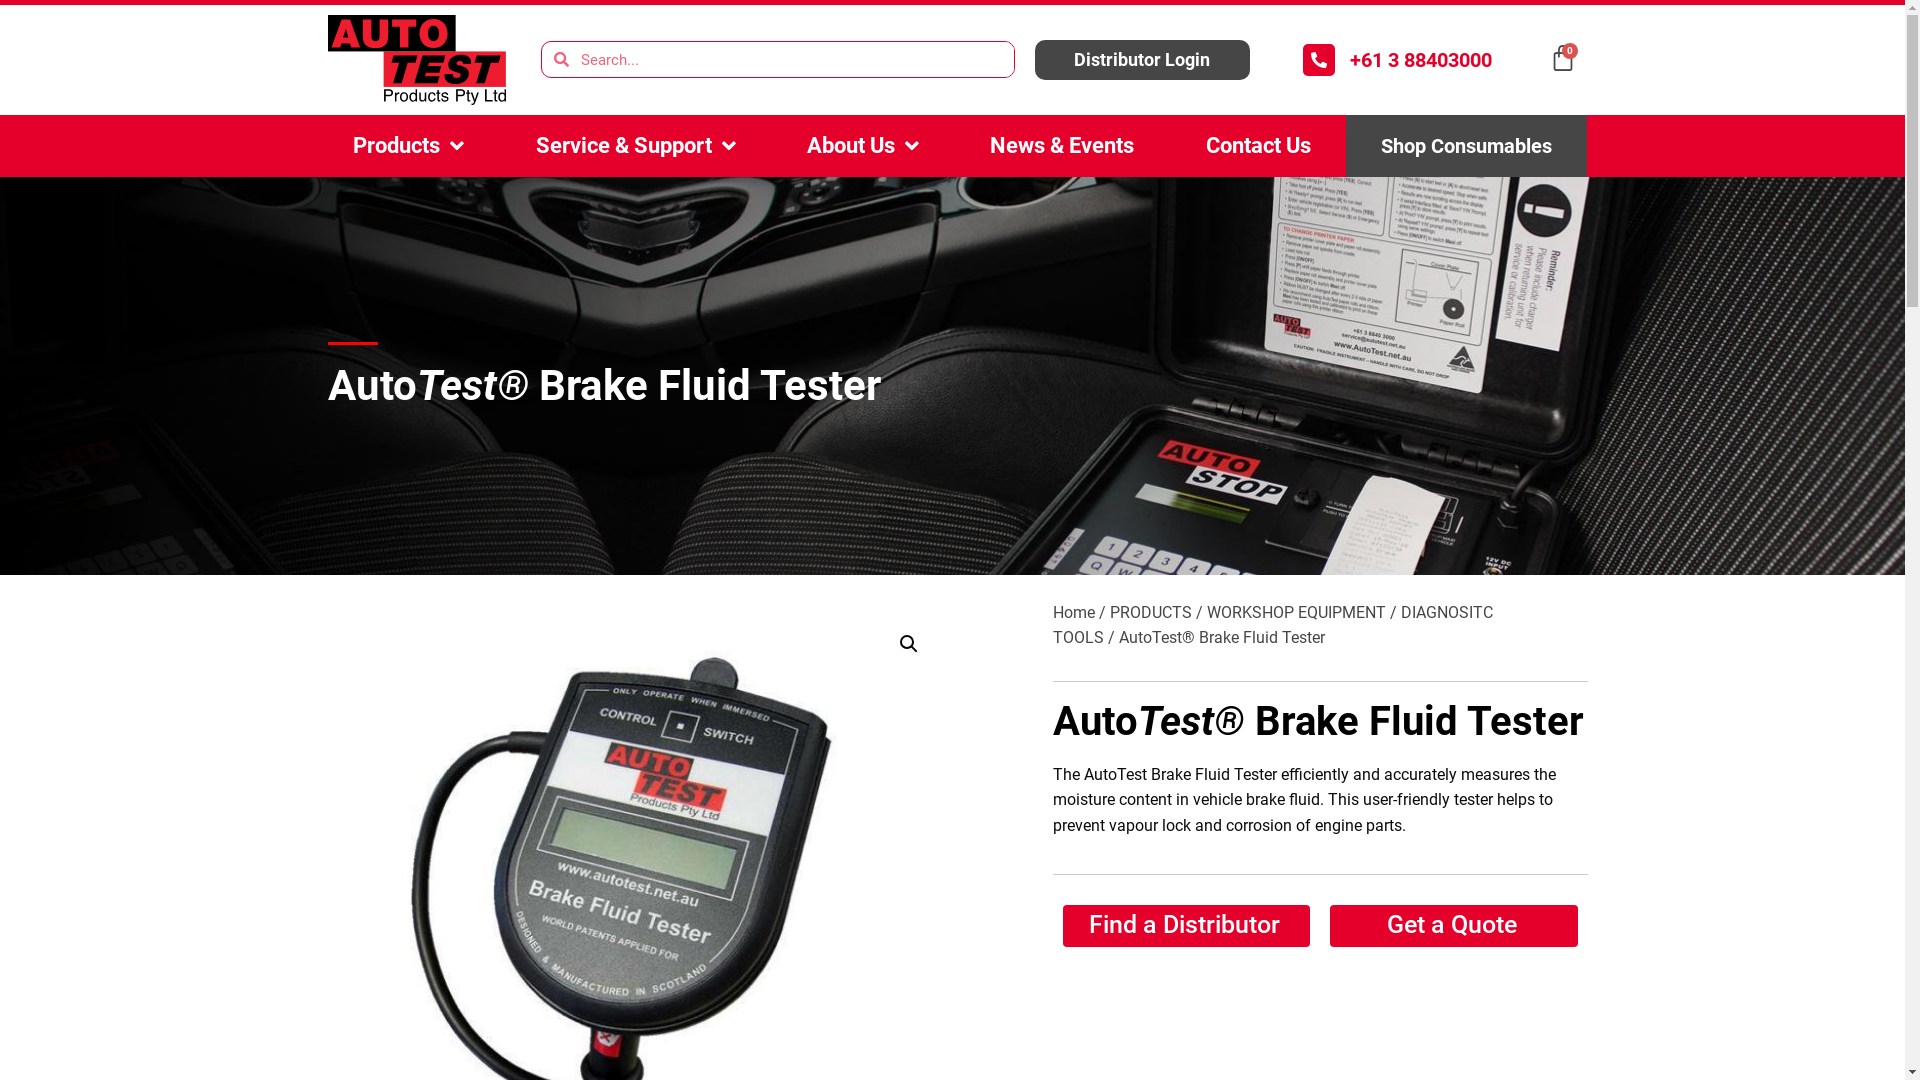 This screenshot has height=1080, width=1920. I want to click on Distributor Login, so click(1142, 60).